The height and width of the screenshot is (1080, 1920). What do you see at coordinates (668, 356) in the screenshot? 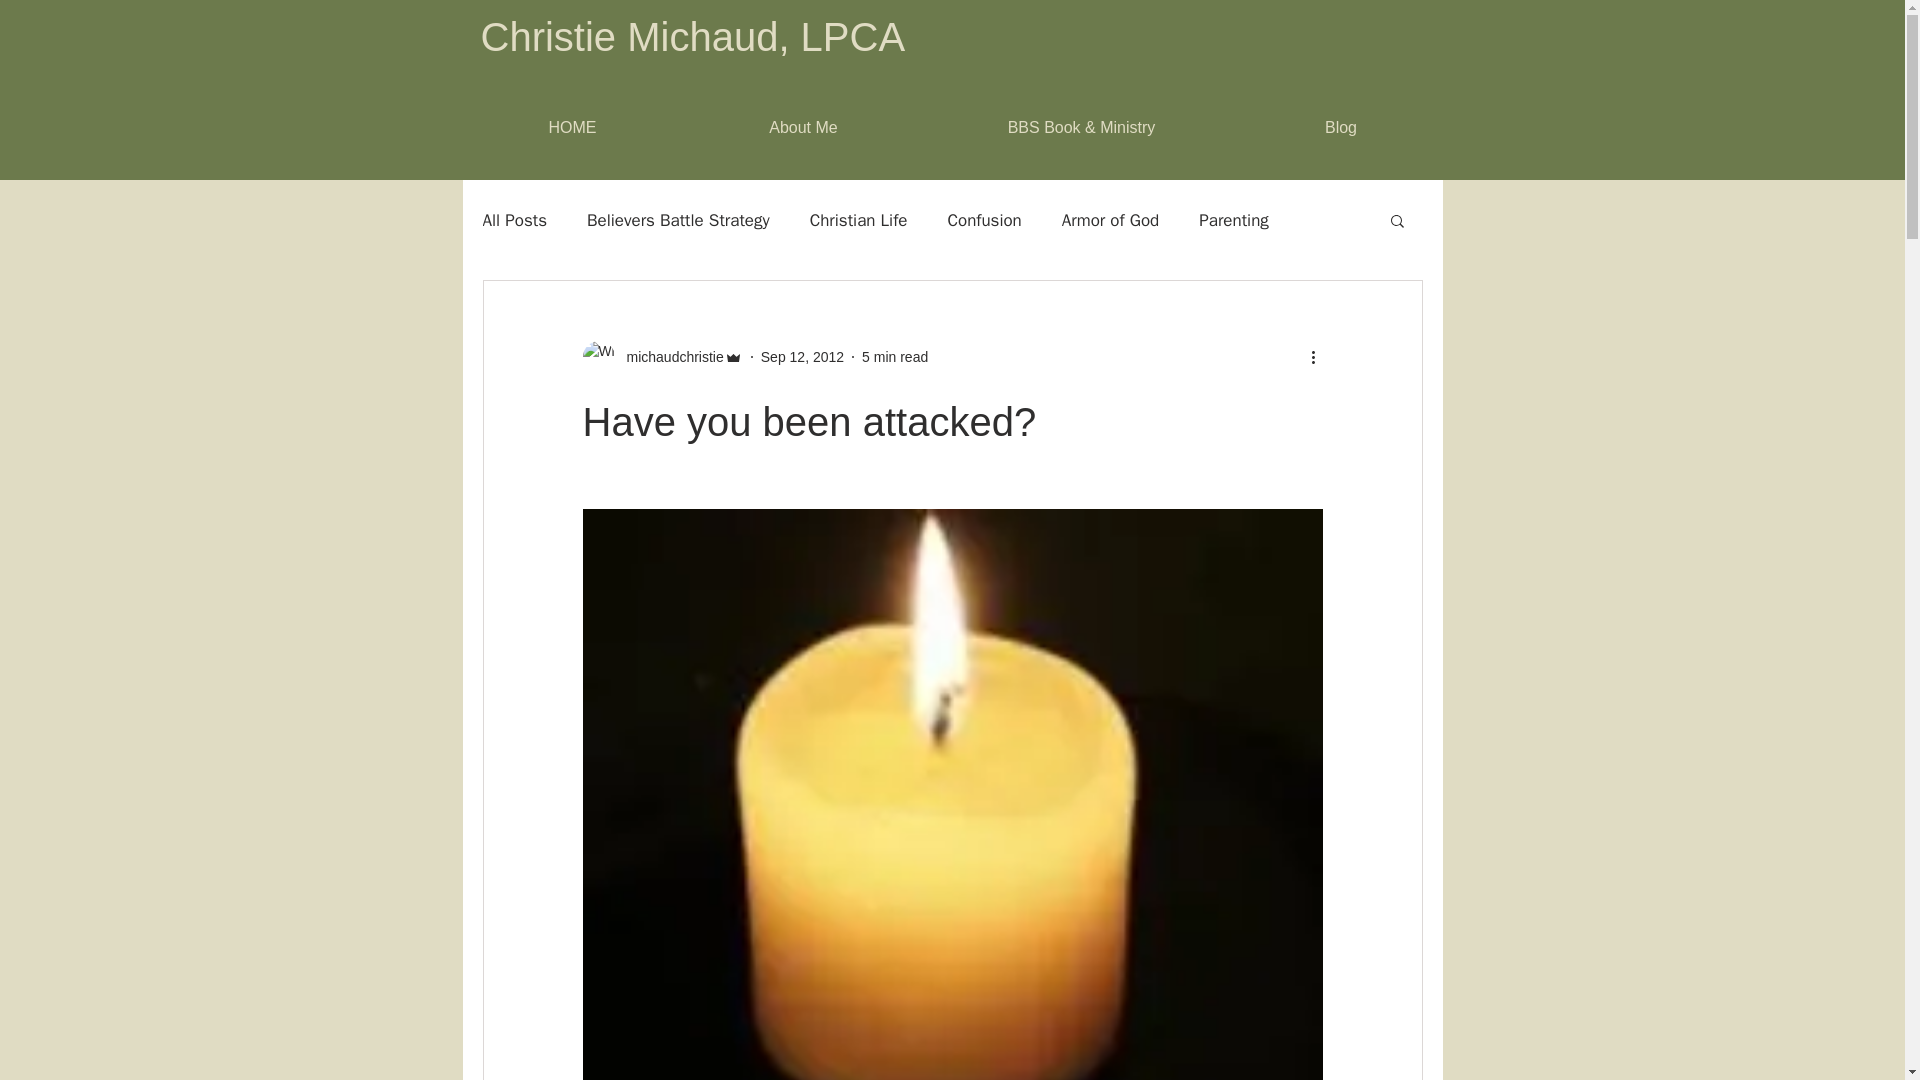
I see `michaudchristie` at bounding box center [668, 356].